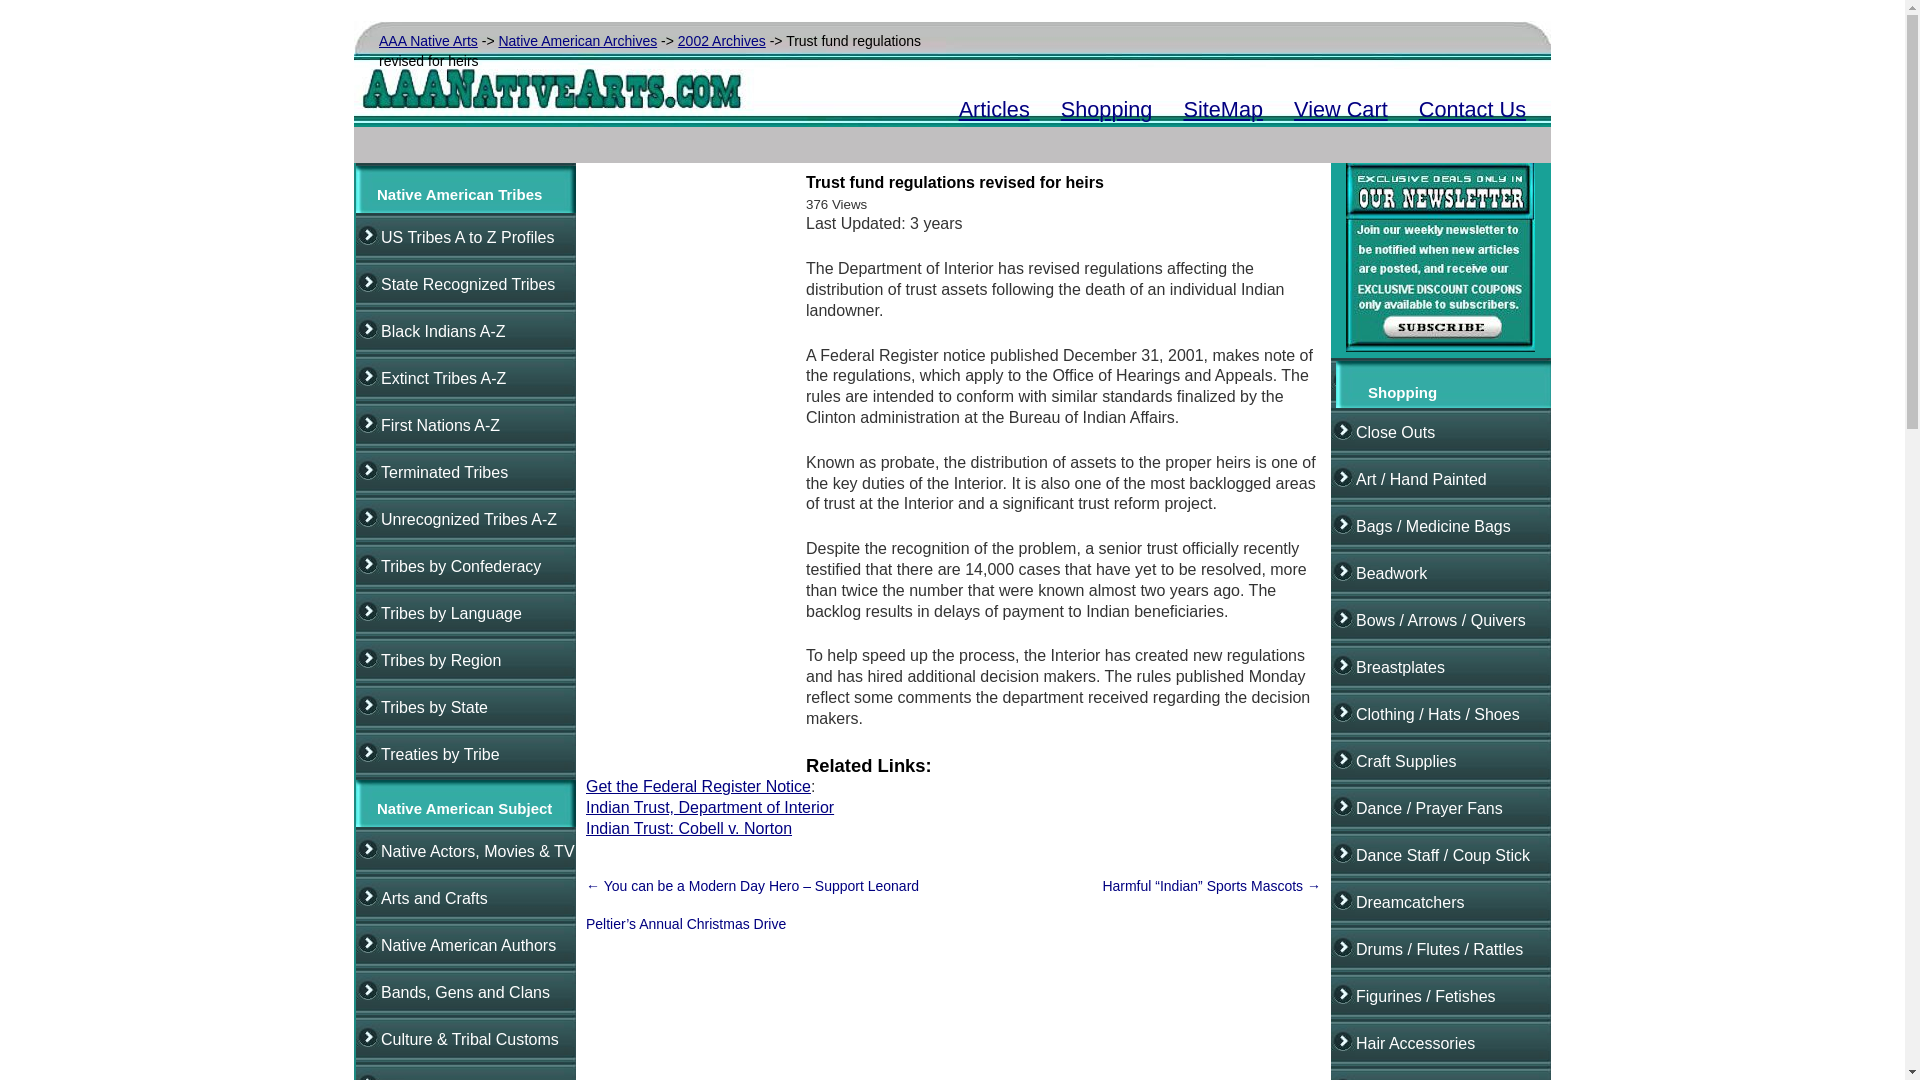 This screenshot has width=1920, height=1080. Describe the element at coordinates (428, 40) in the screenshot. I see `AAA Native Arts` at that location.